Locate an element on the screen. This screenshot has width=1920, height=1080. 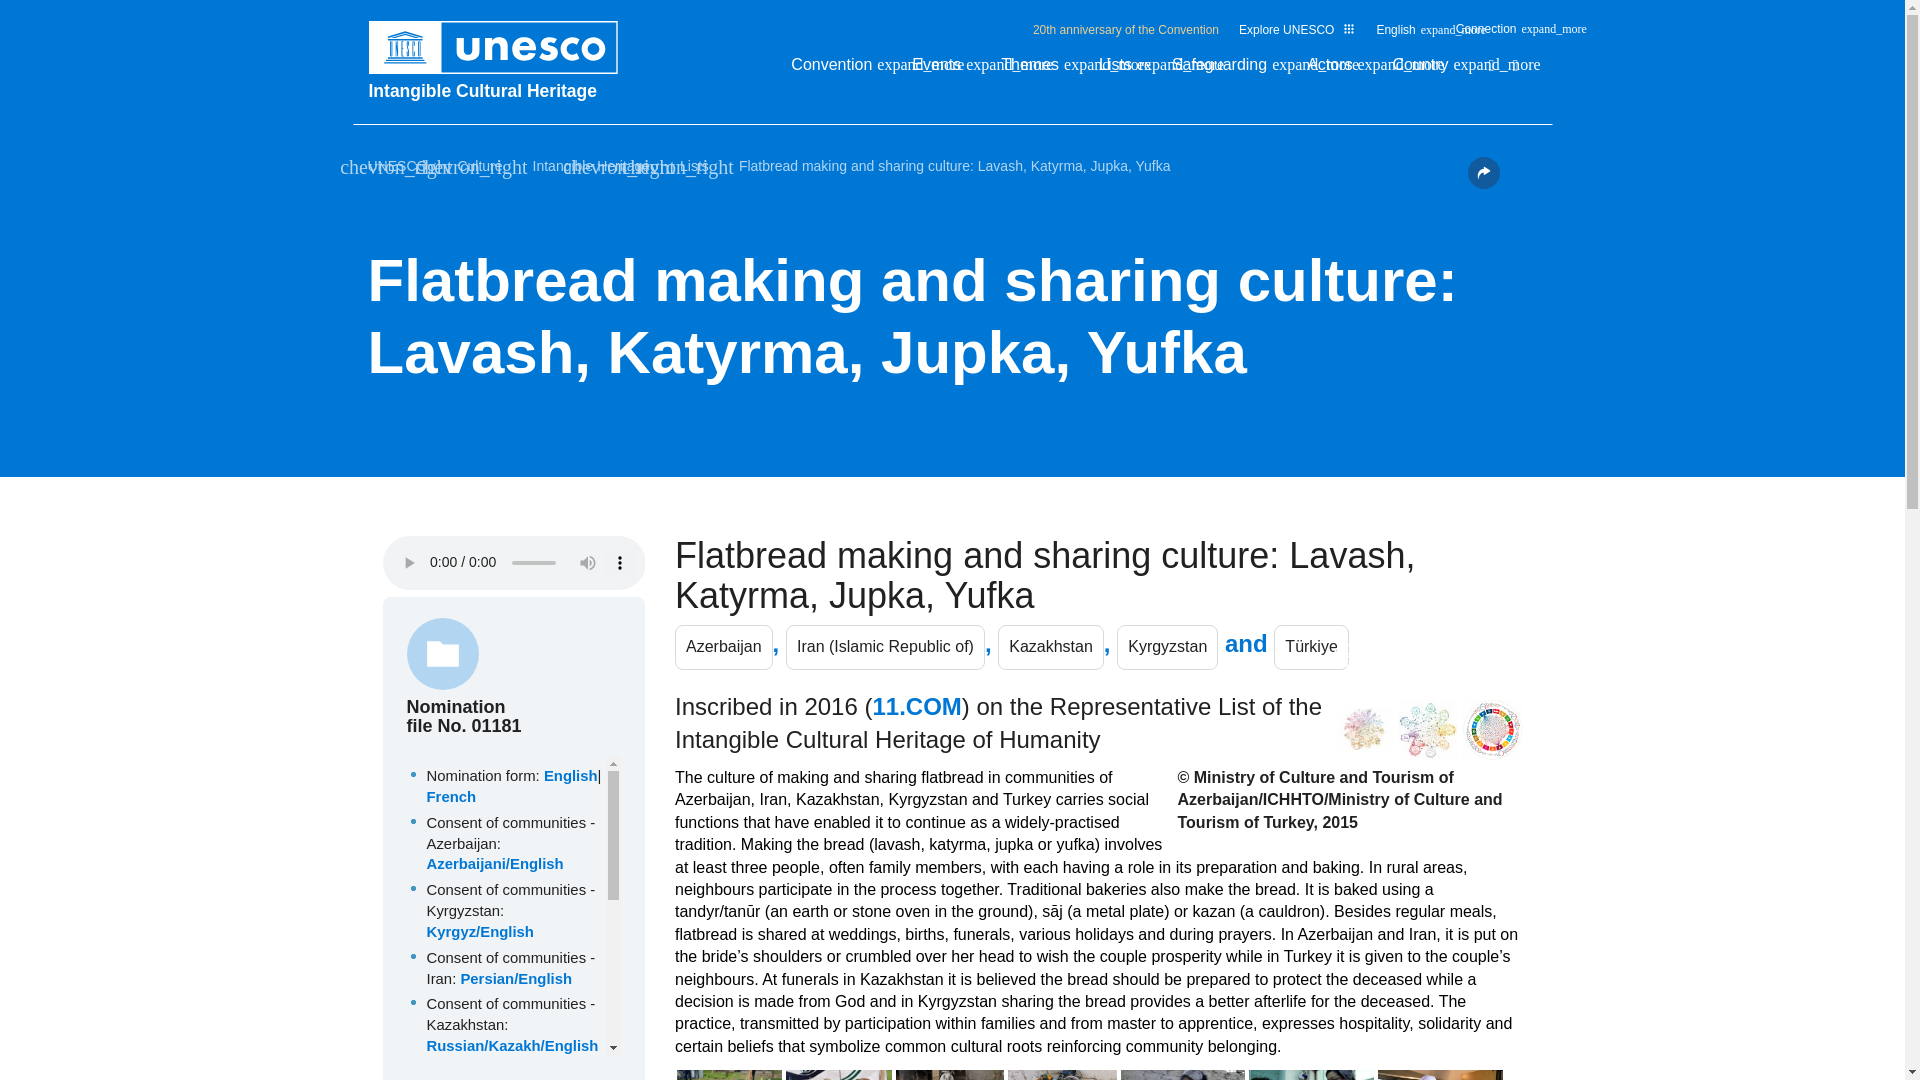
Country is located at coordinates (1430, 70).